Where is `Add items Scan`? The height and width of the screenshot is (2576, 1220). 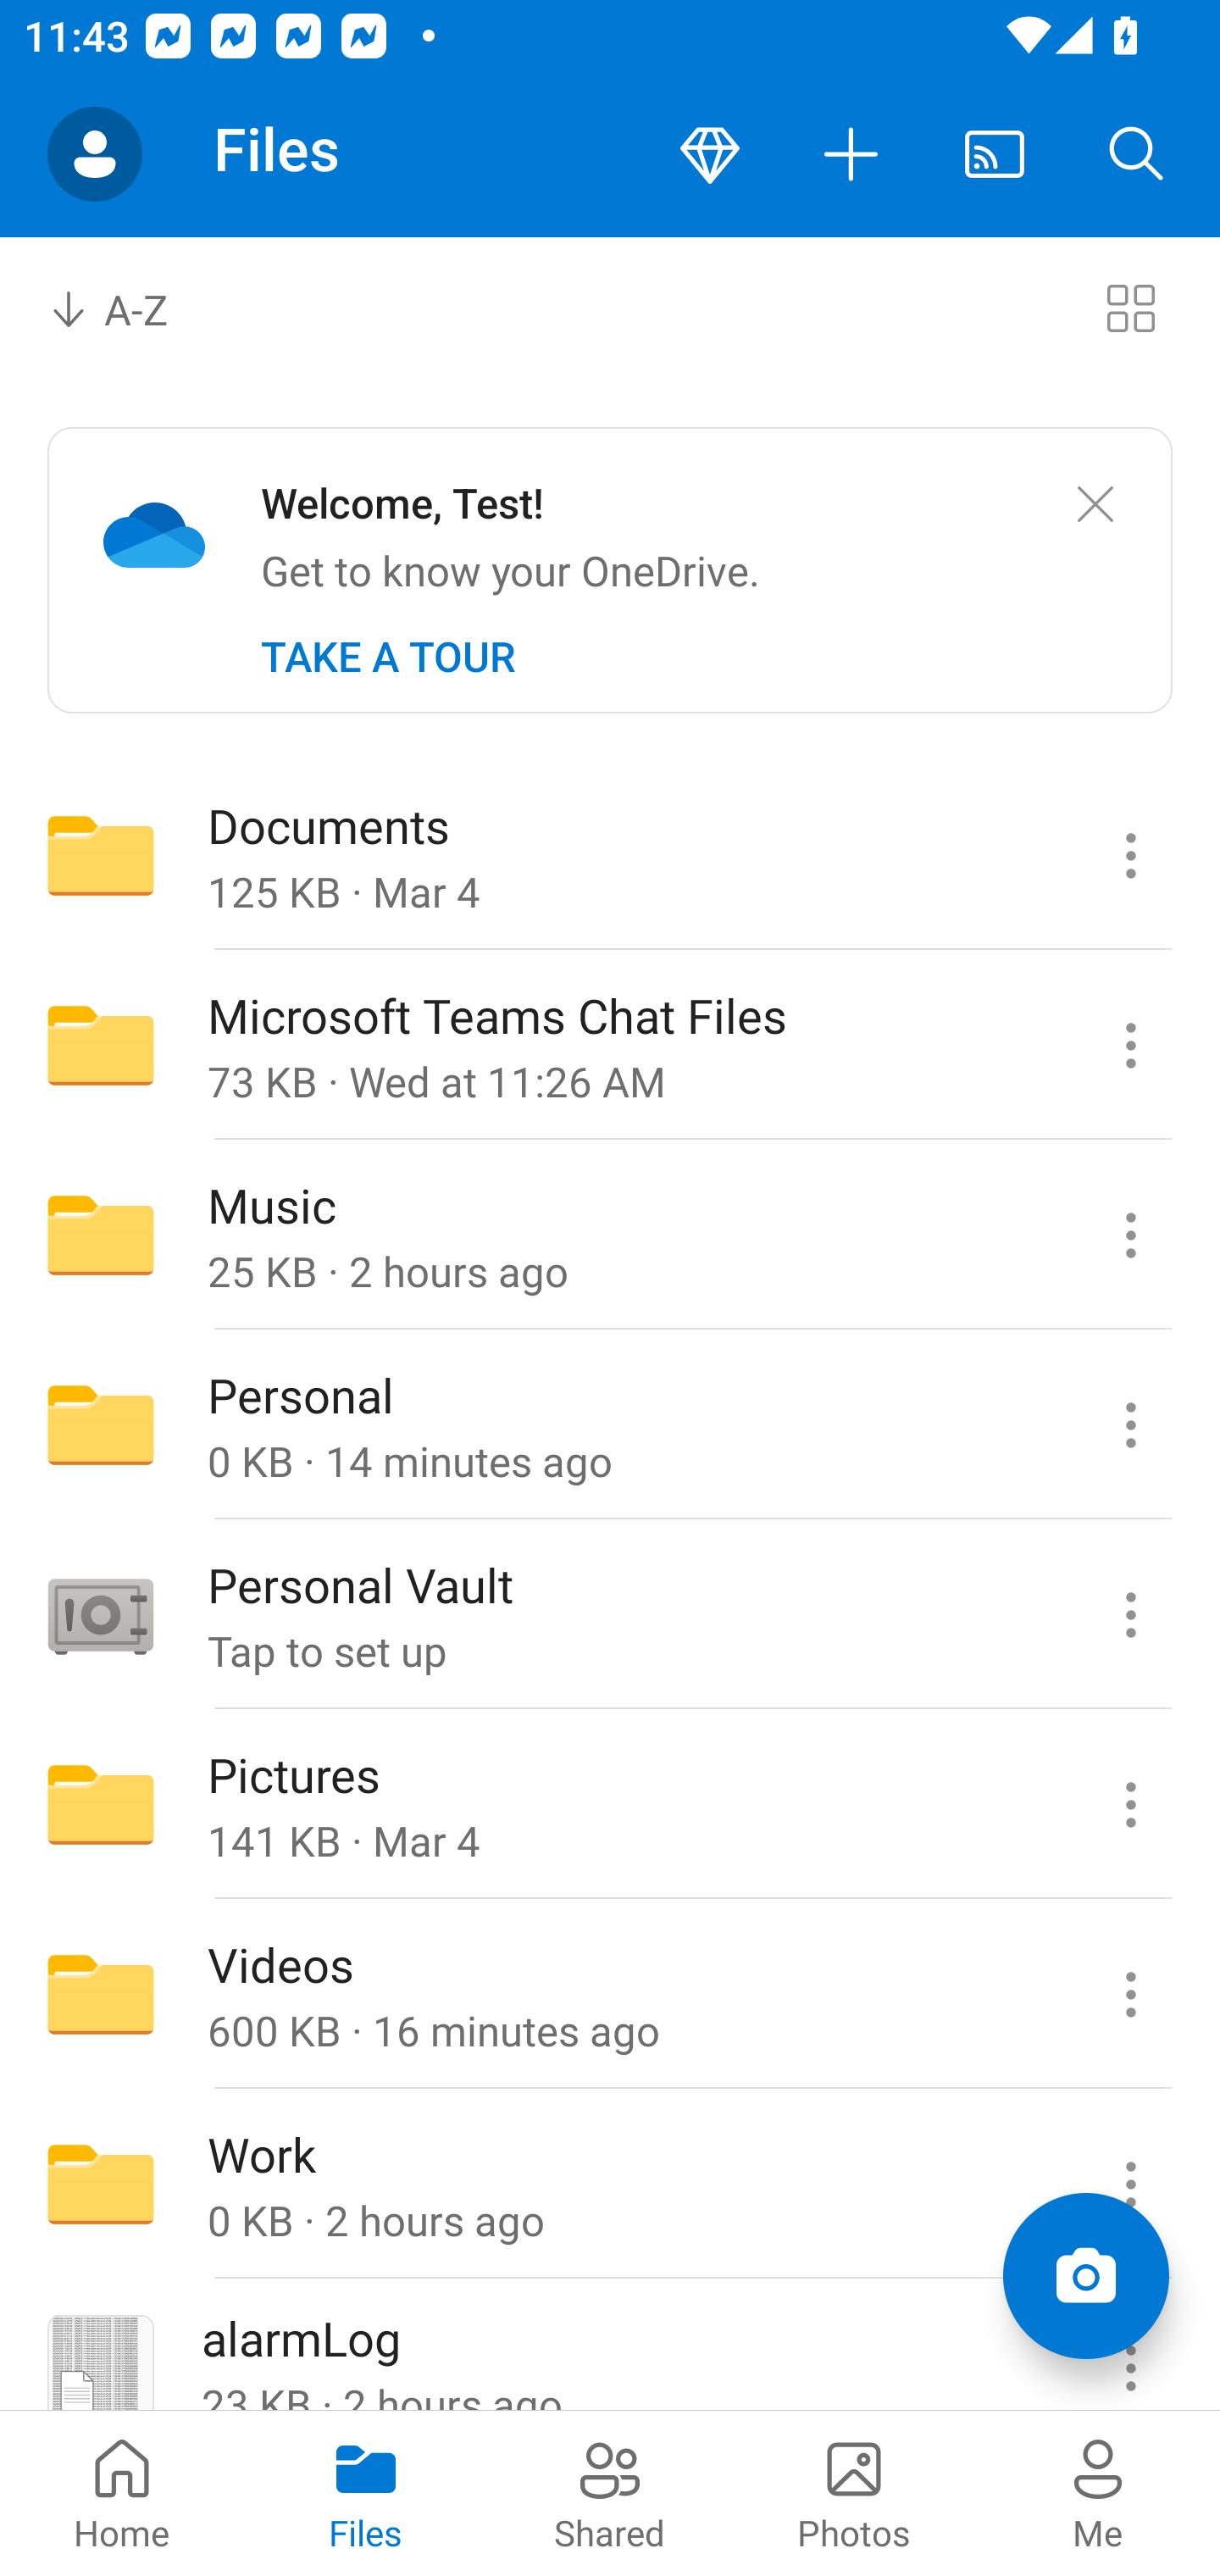
Add items Scan is located at coordinates (1085, 2276).